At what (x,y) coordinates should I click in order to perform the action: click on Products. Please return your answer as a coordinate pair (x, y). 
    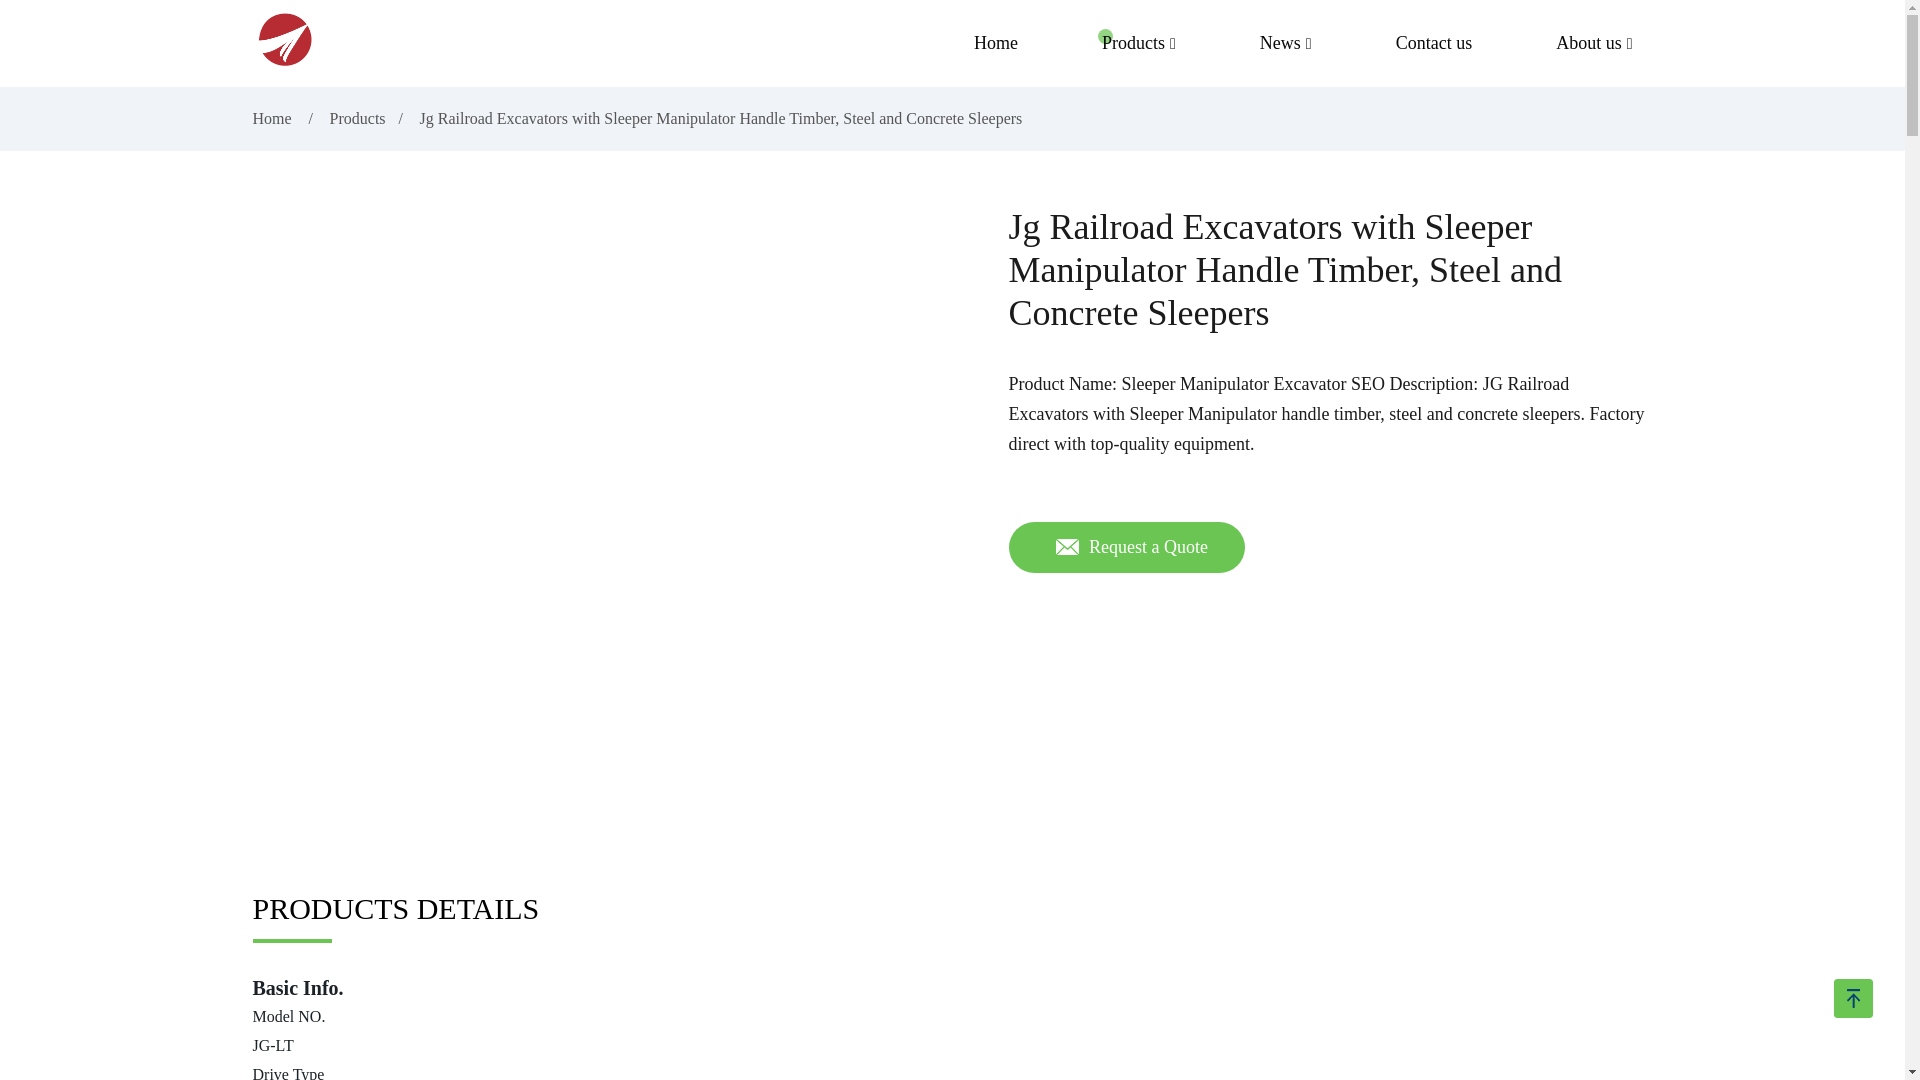
    Looking at the image, I should click on (1139, 44).